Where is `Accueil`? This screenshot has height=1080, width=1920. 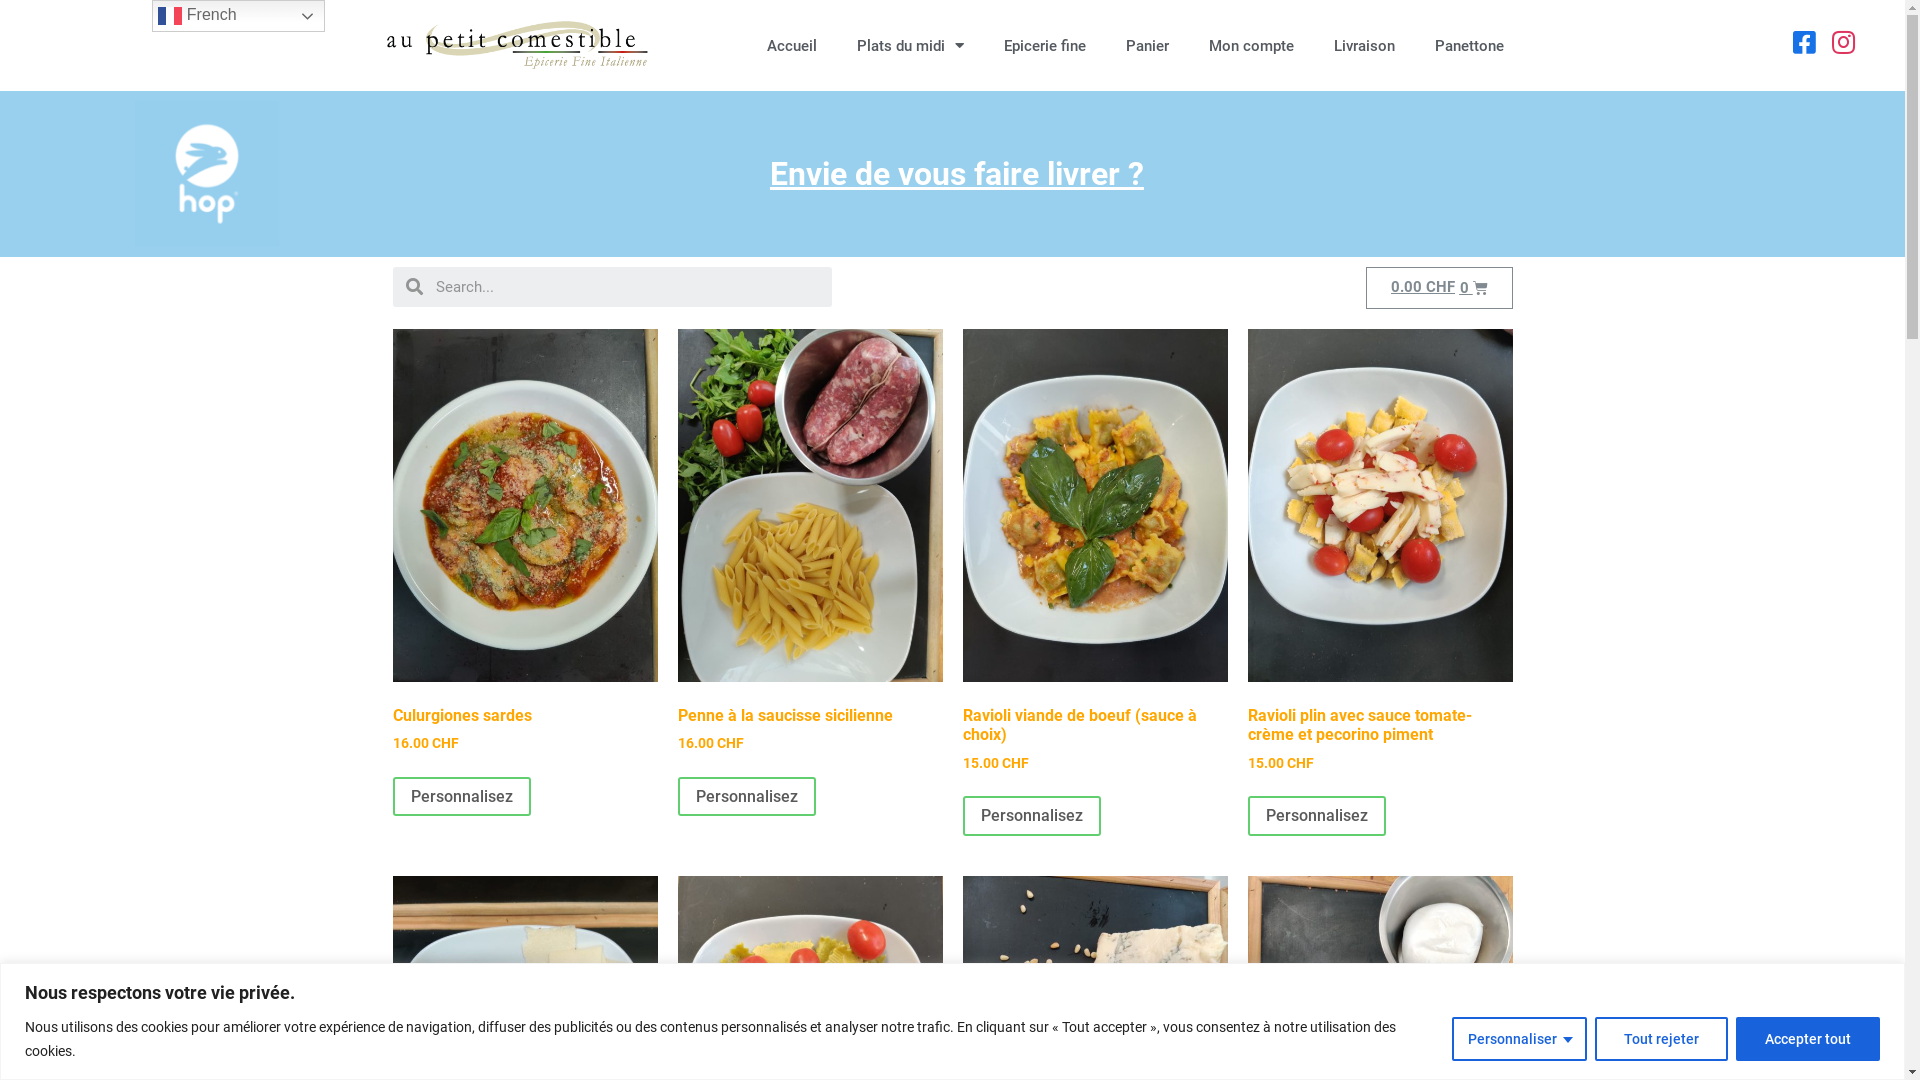
Accueil is located at coordinates (792, 45).